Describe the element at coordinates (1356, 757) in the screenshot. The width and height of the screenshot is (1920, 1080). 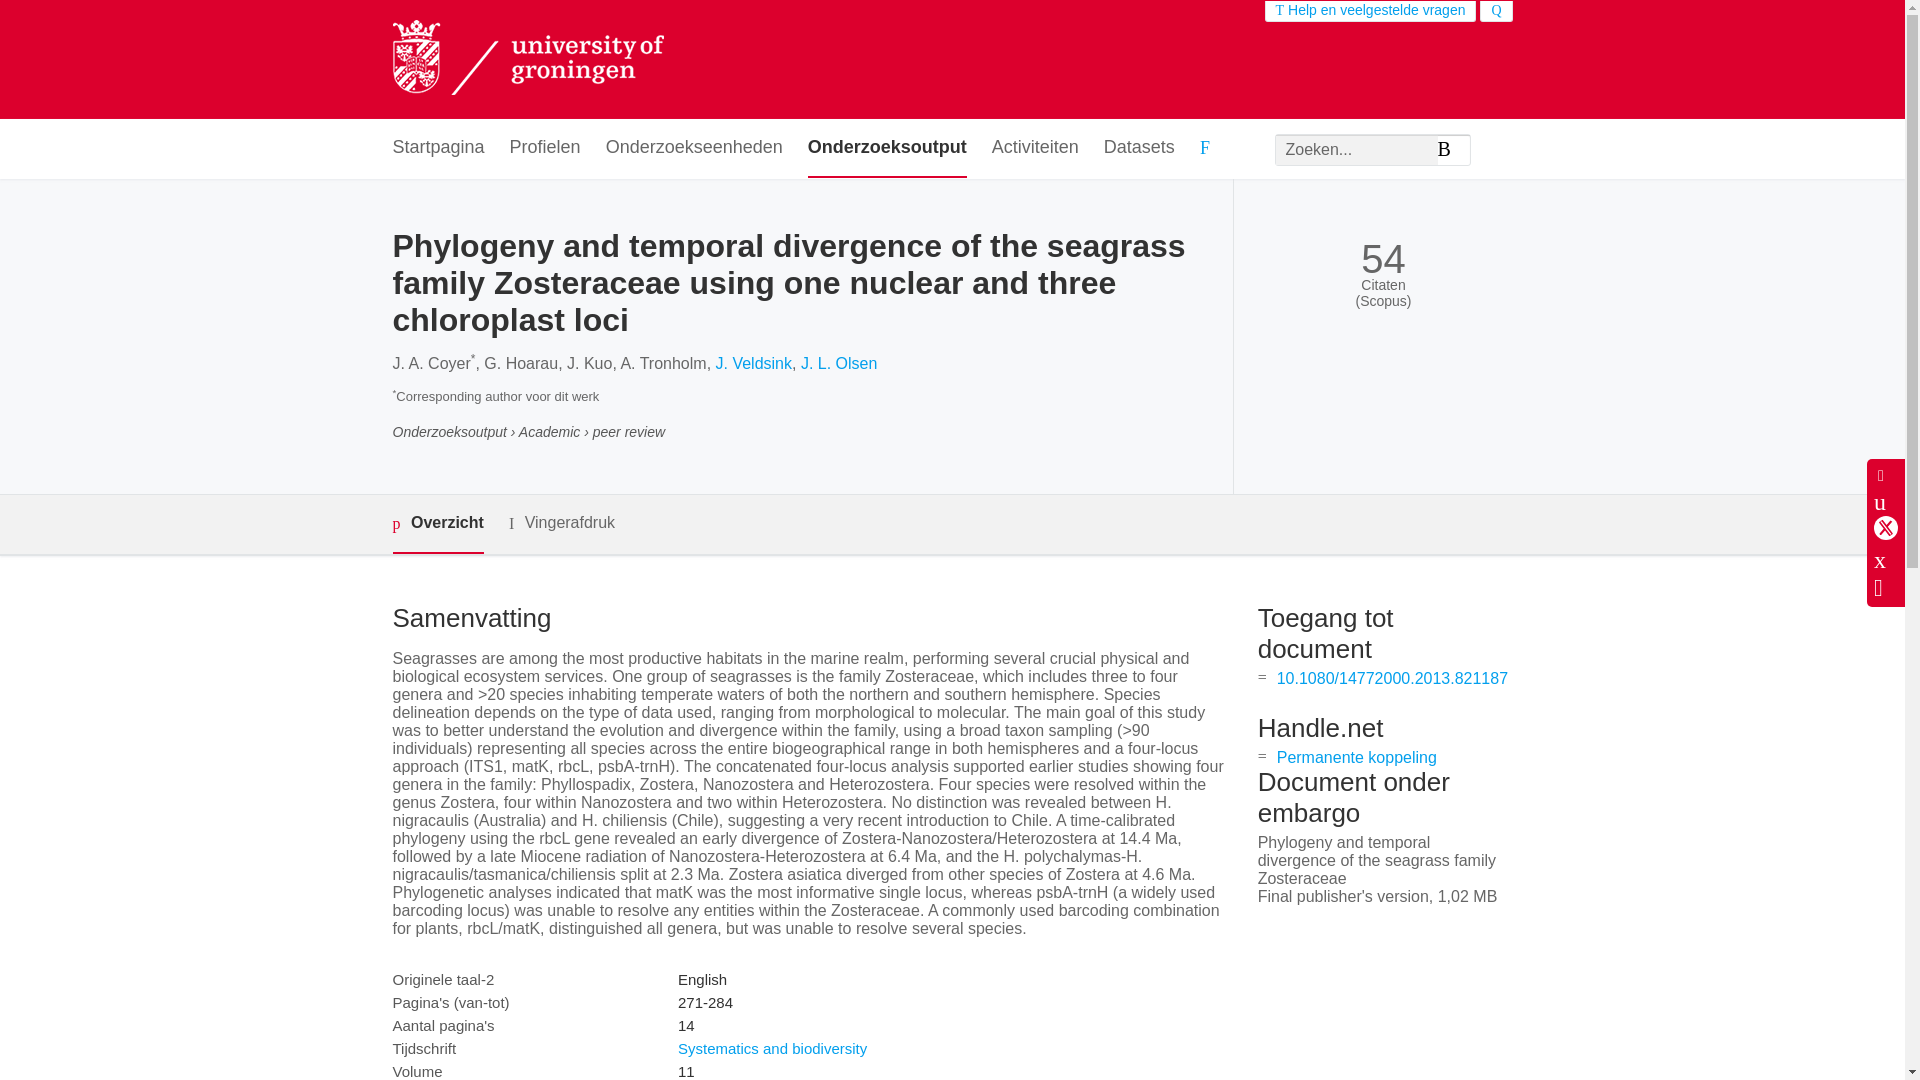
I see `Permanente koppeling` at that location.